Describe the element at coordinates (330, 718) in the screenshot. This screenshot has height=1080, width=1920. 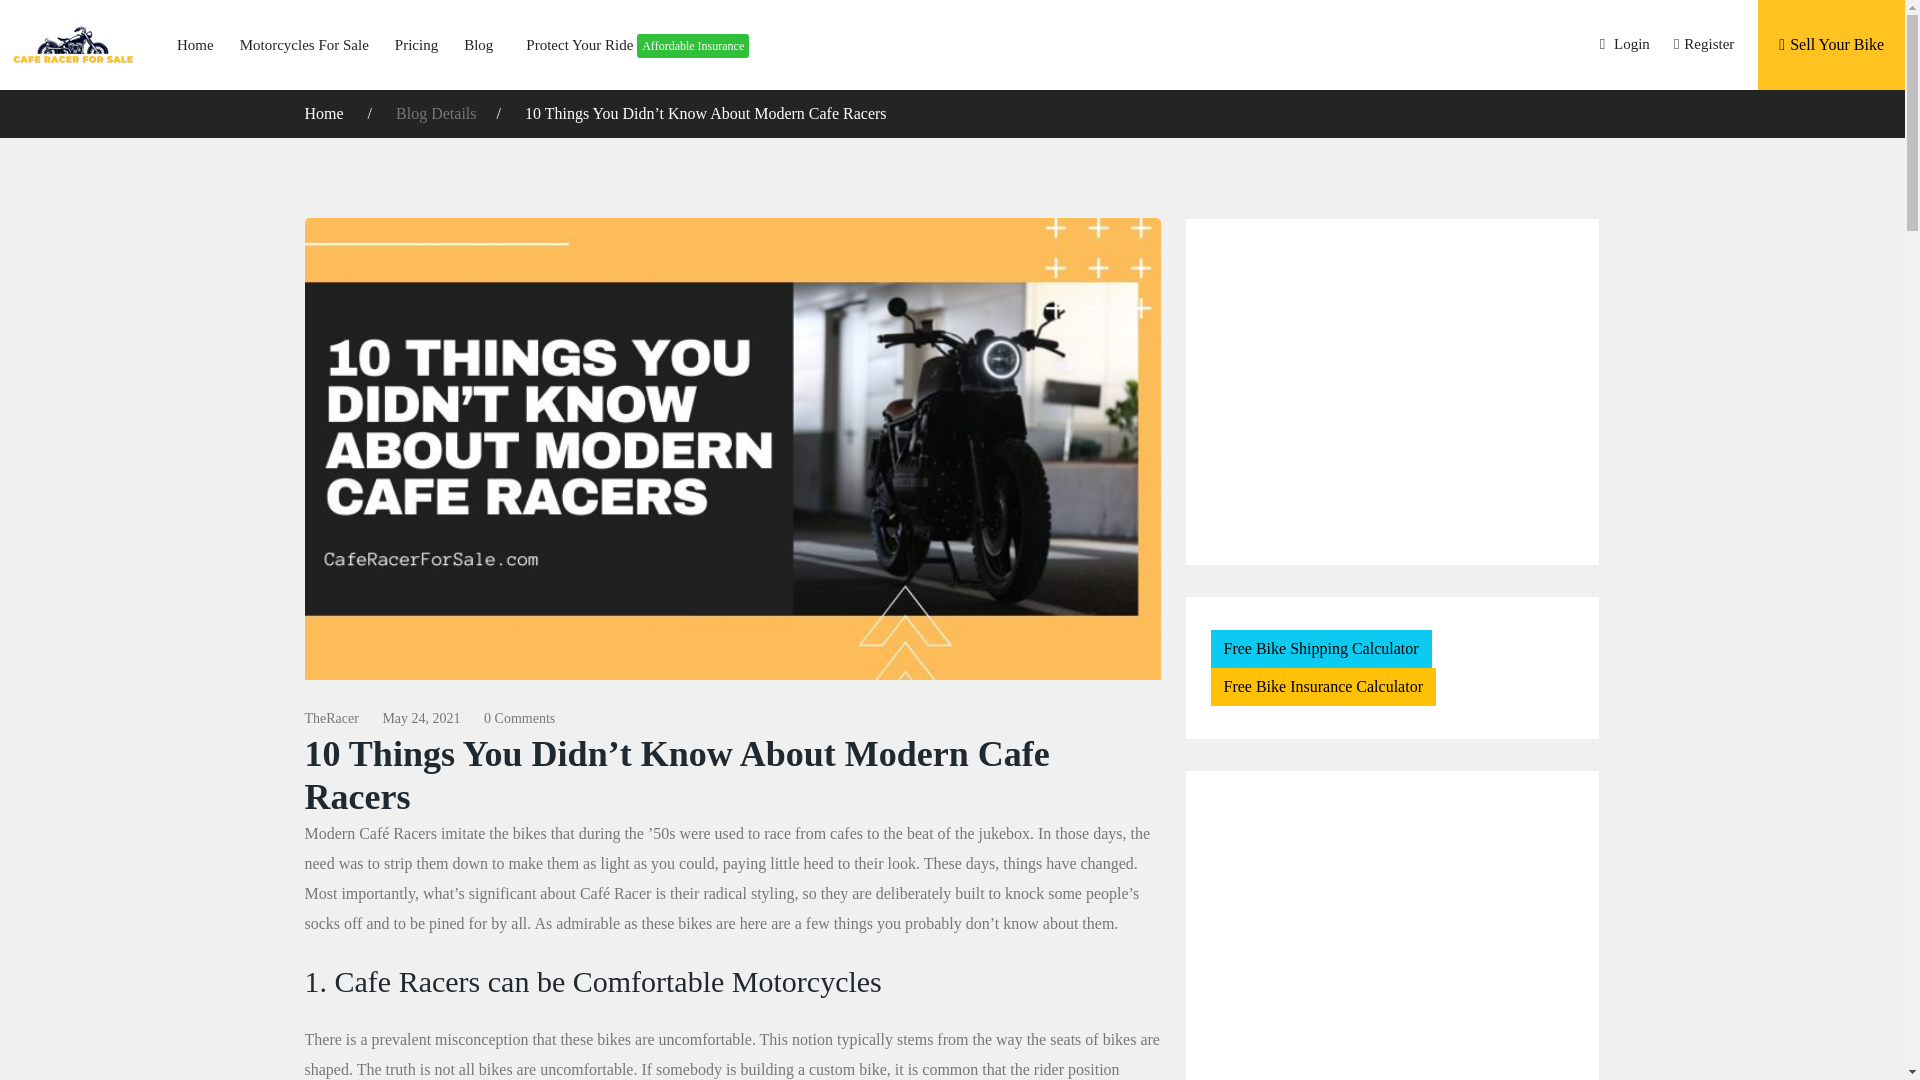
I see `TheRacer` at that location.